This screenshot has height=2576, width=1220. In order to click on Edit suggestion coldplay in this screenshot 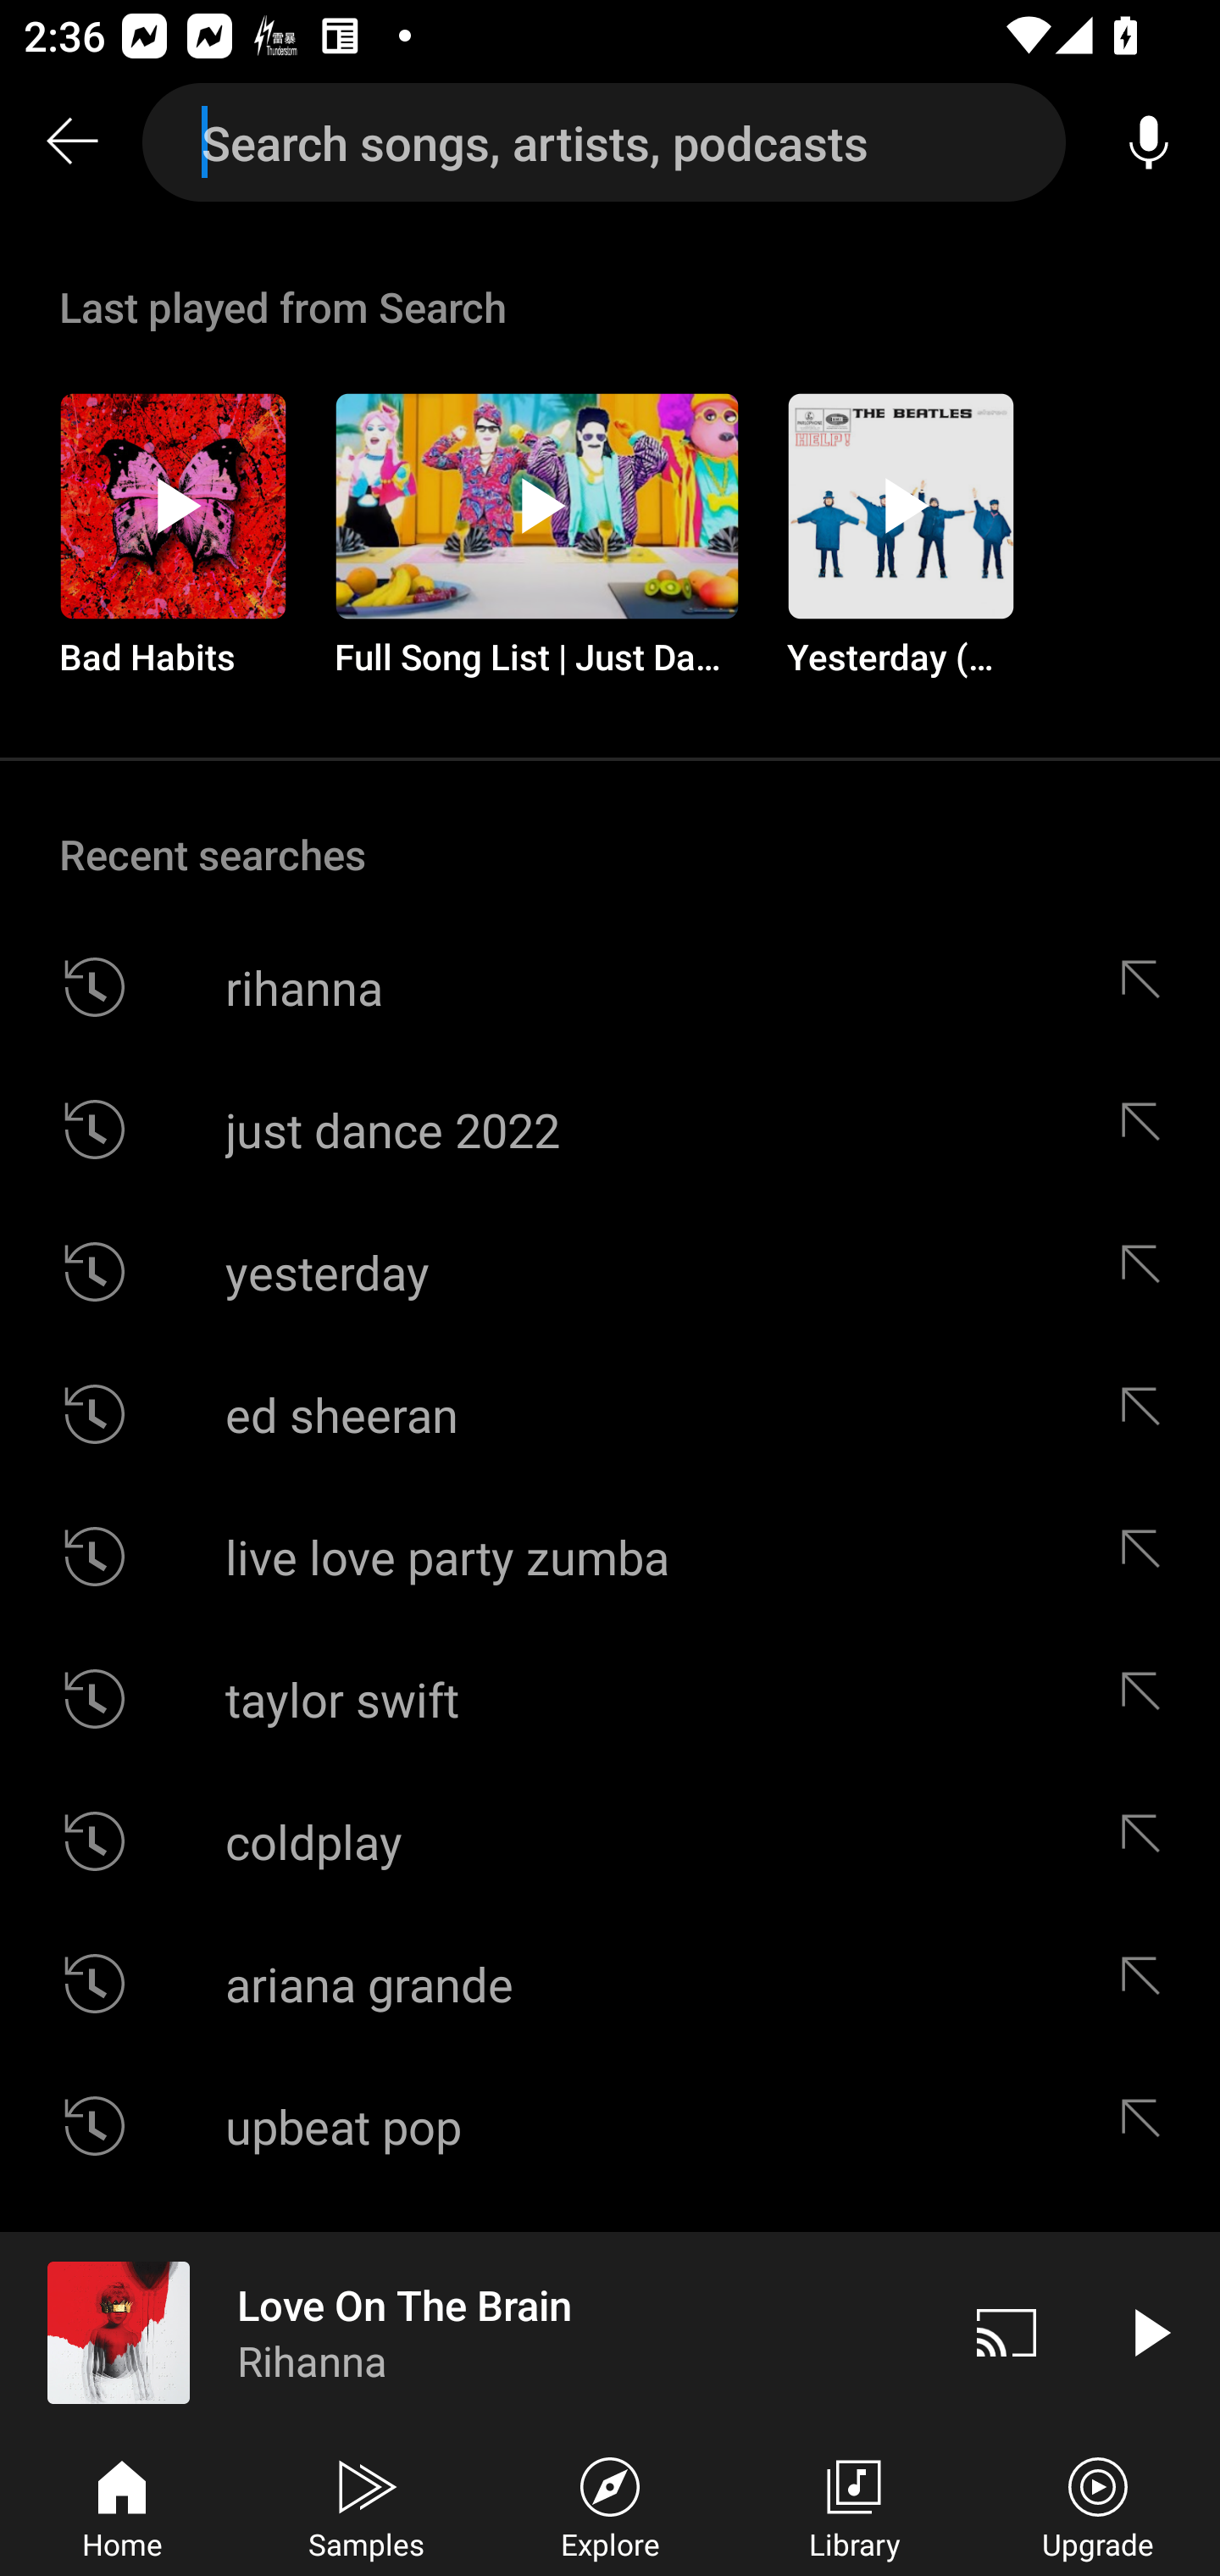, I will do `click(1148, 1840)`.